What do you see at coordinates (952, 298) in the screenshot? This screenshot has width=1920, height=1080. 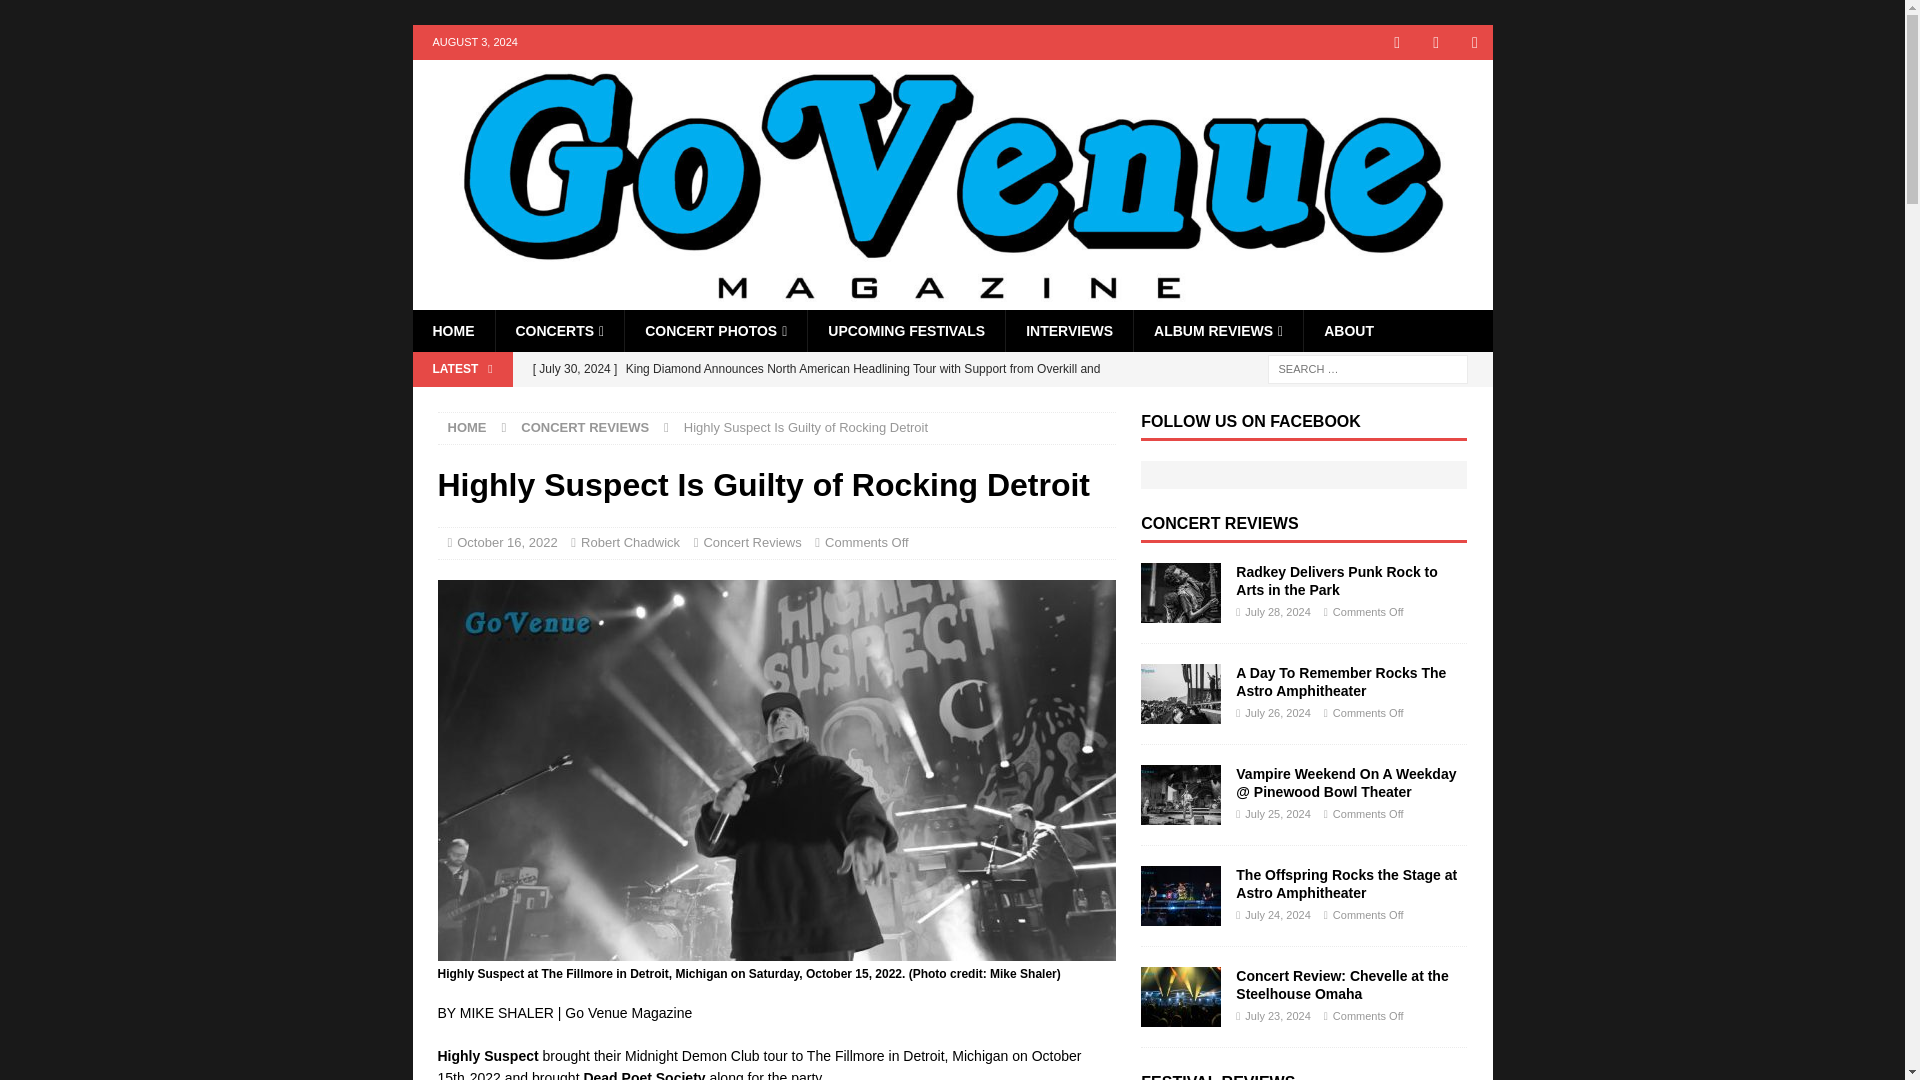 I see `Go Venue Magazine` at bounding box center [952, 298].